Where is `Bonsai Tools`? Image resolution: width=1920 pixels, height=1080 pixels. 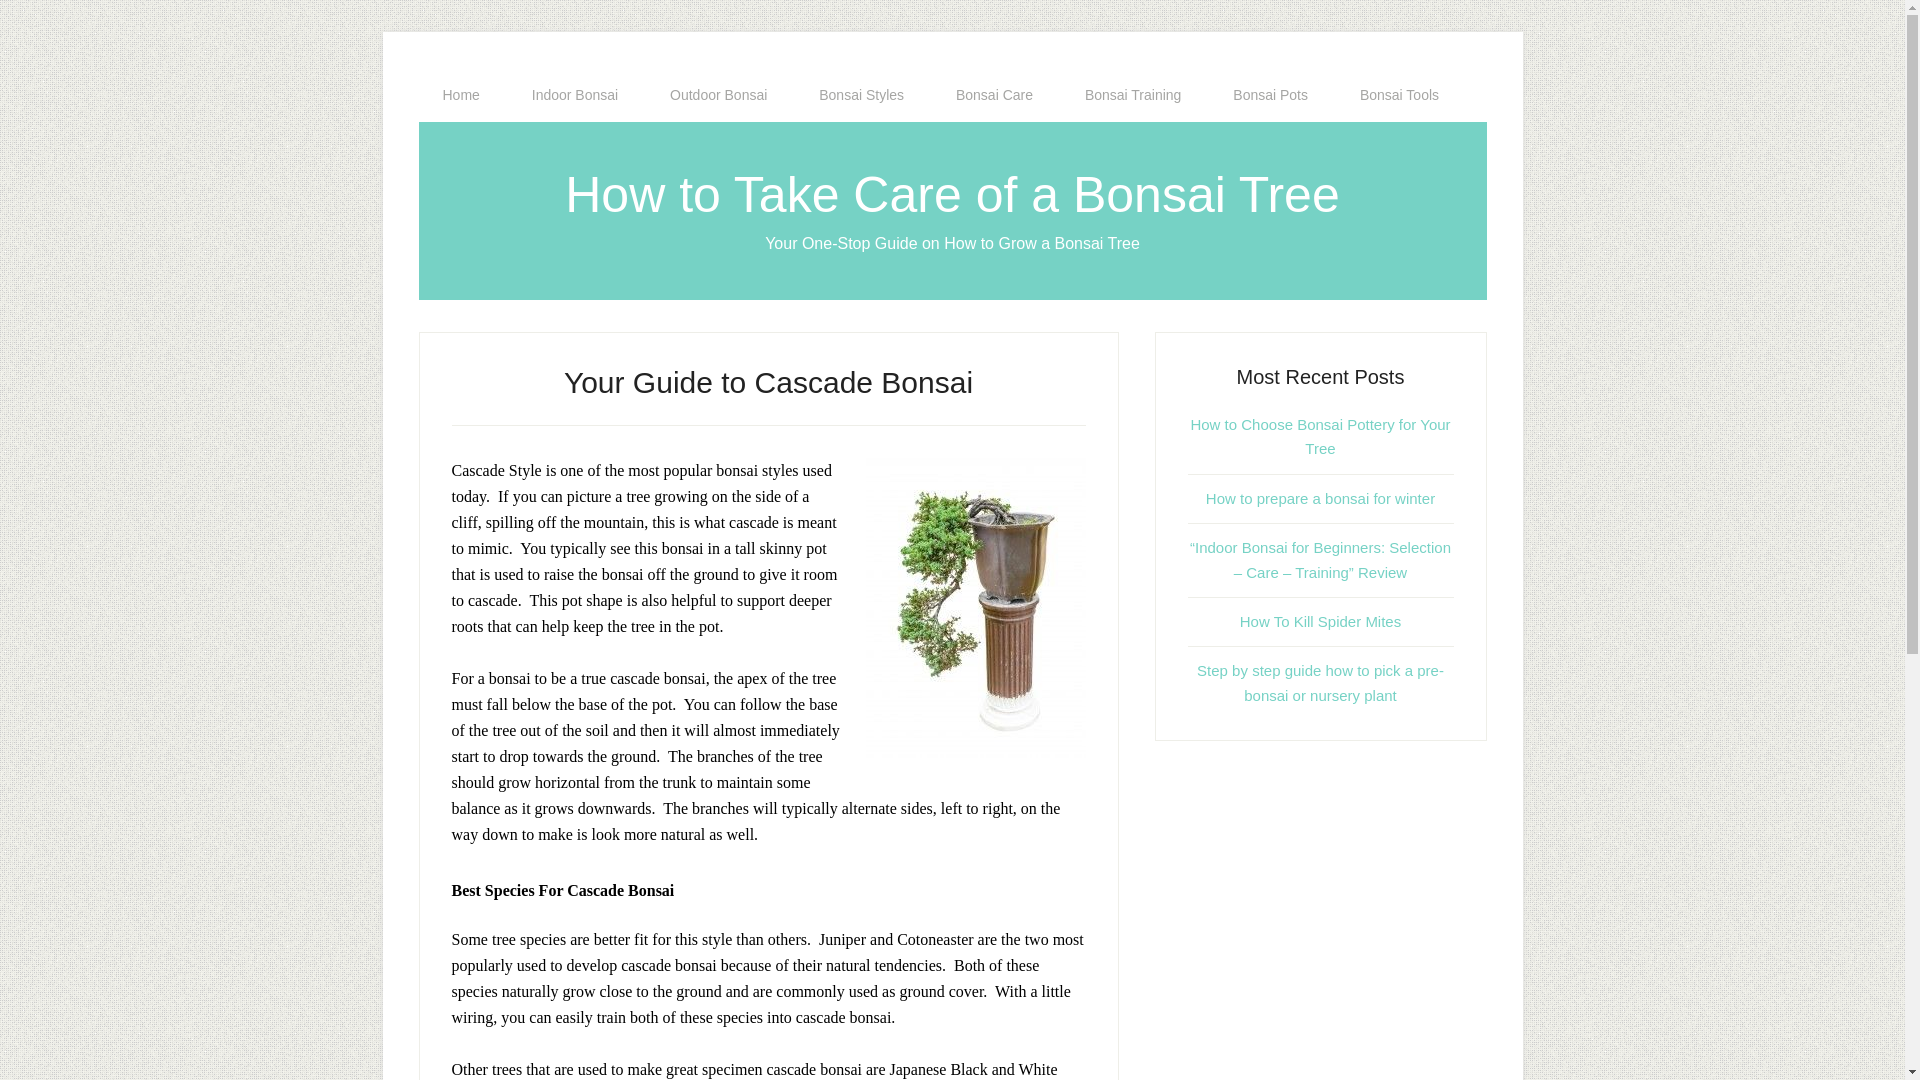 Bonsai Tools is located at coordinates (1400, 95).